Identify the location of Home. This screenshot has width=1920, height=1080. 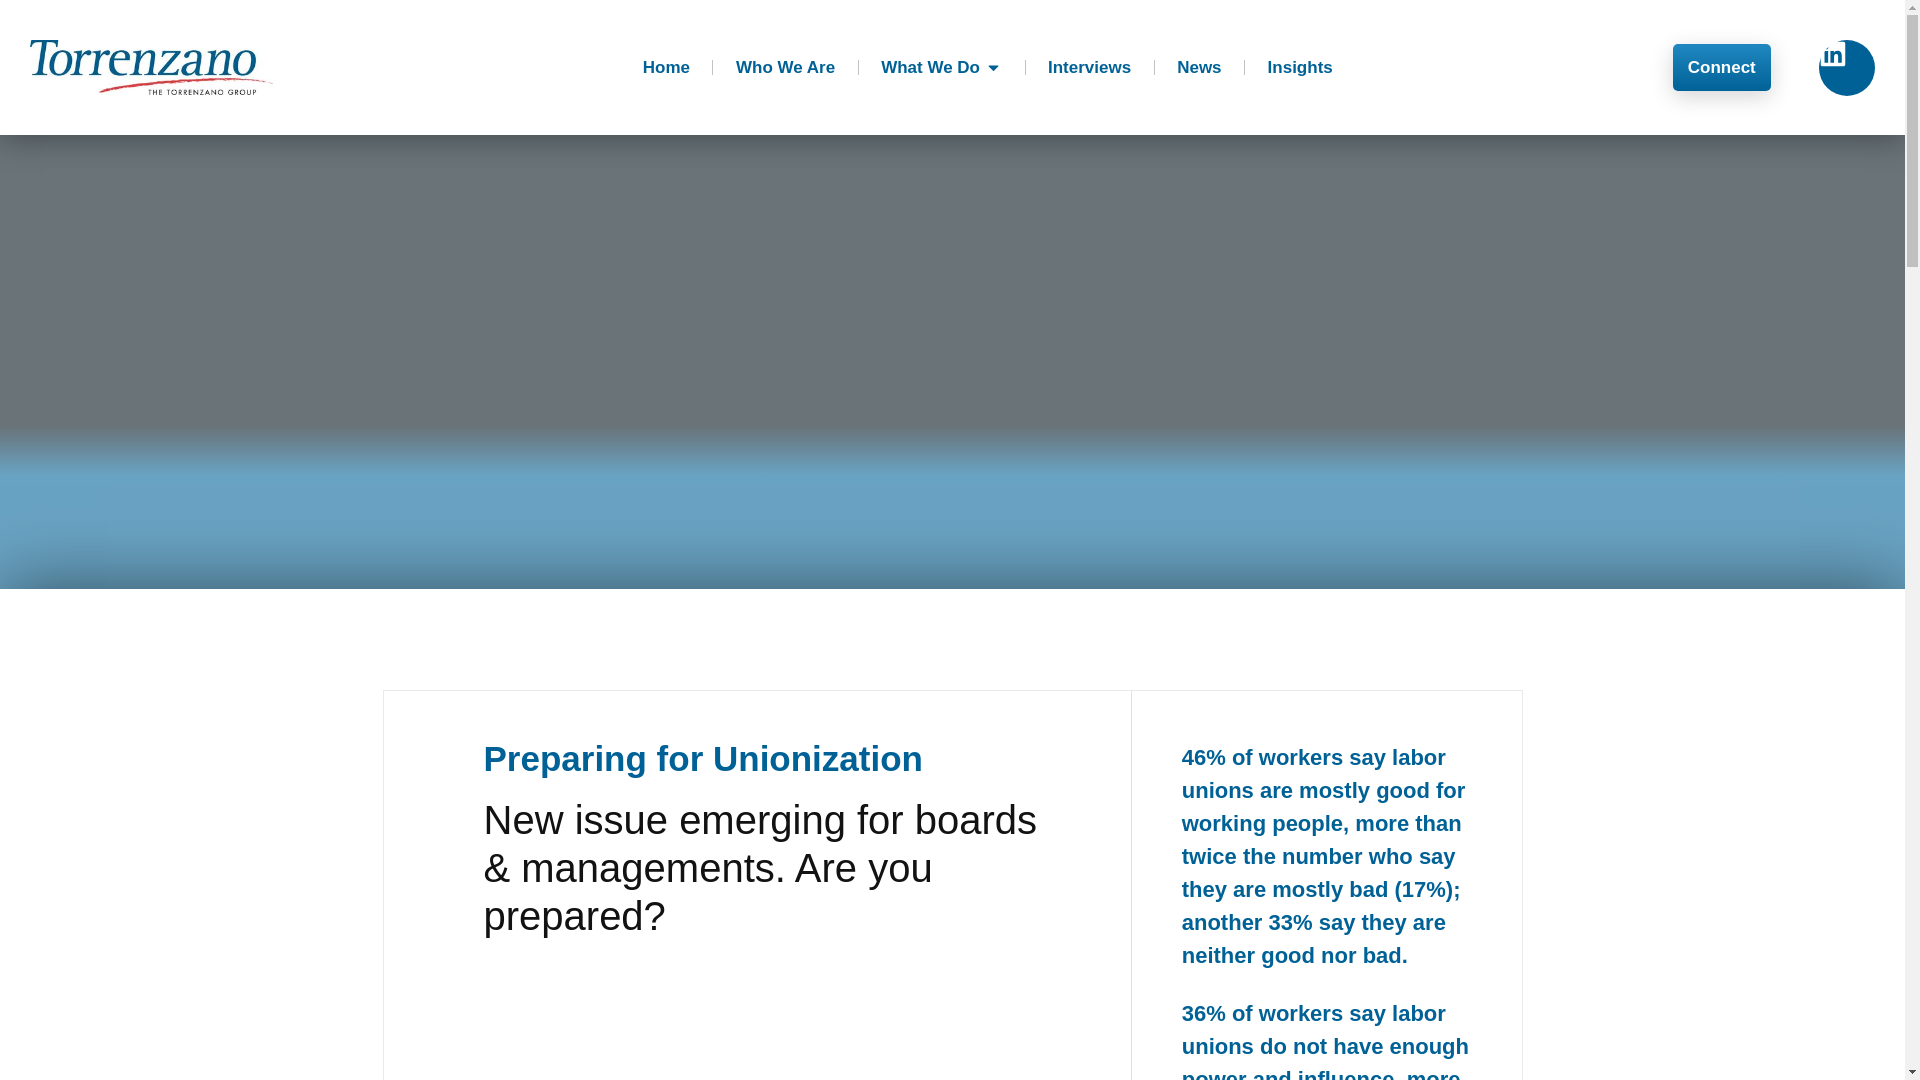
(666, 68).